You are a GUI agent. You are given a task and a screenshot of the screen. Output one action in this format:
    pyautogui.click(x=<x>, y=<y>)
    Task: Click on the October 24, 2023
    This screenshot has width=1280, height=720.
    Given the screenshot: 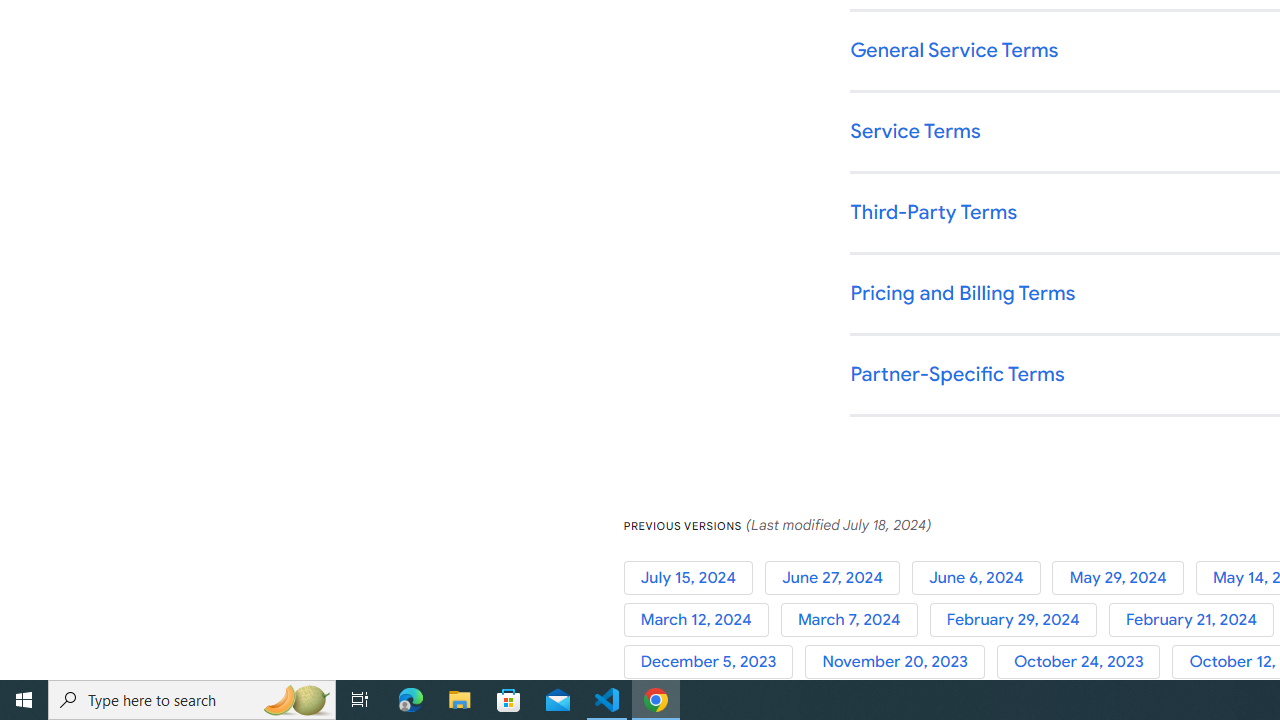 What is the action you would take?
    pyautogui.click(x=1084, y=662)
    